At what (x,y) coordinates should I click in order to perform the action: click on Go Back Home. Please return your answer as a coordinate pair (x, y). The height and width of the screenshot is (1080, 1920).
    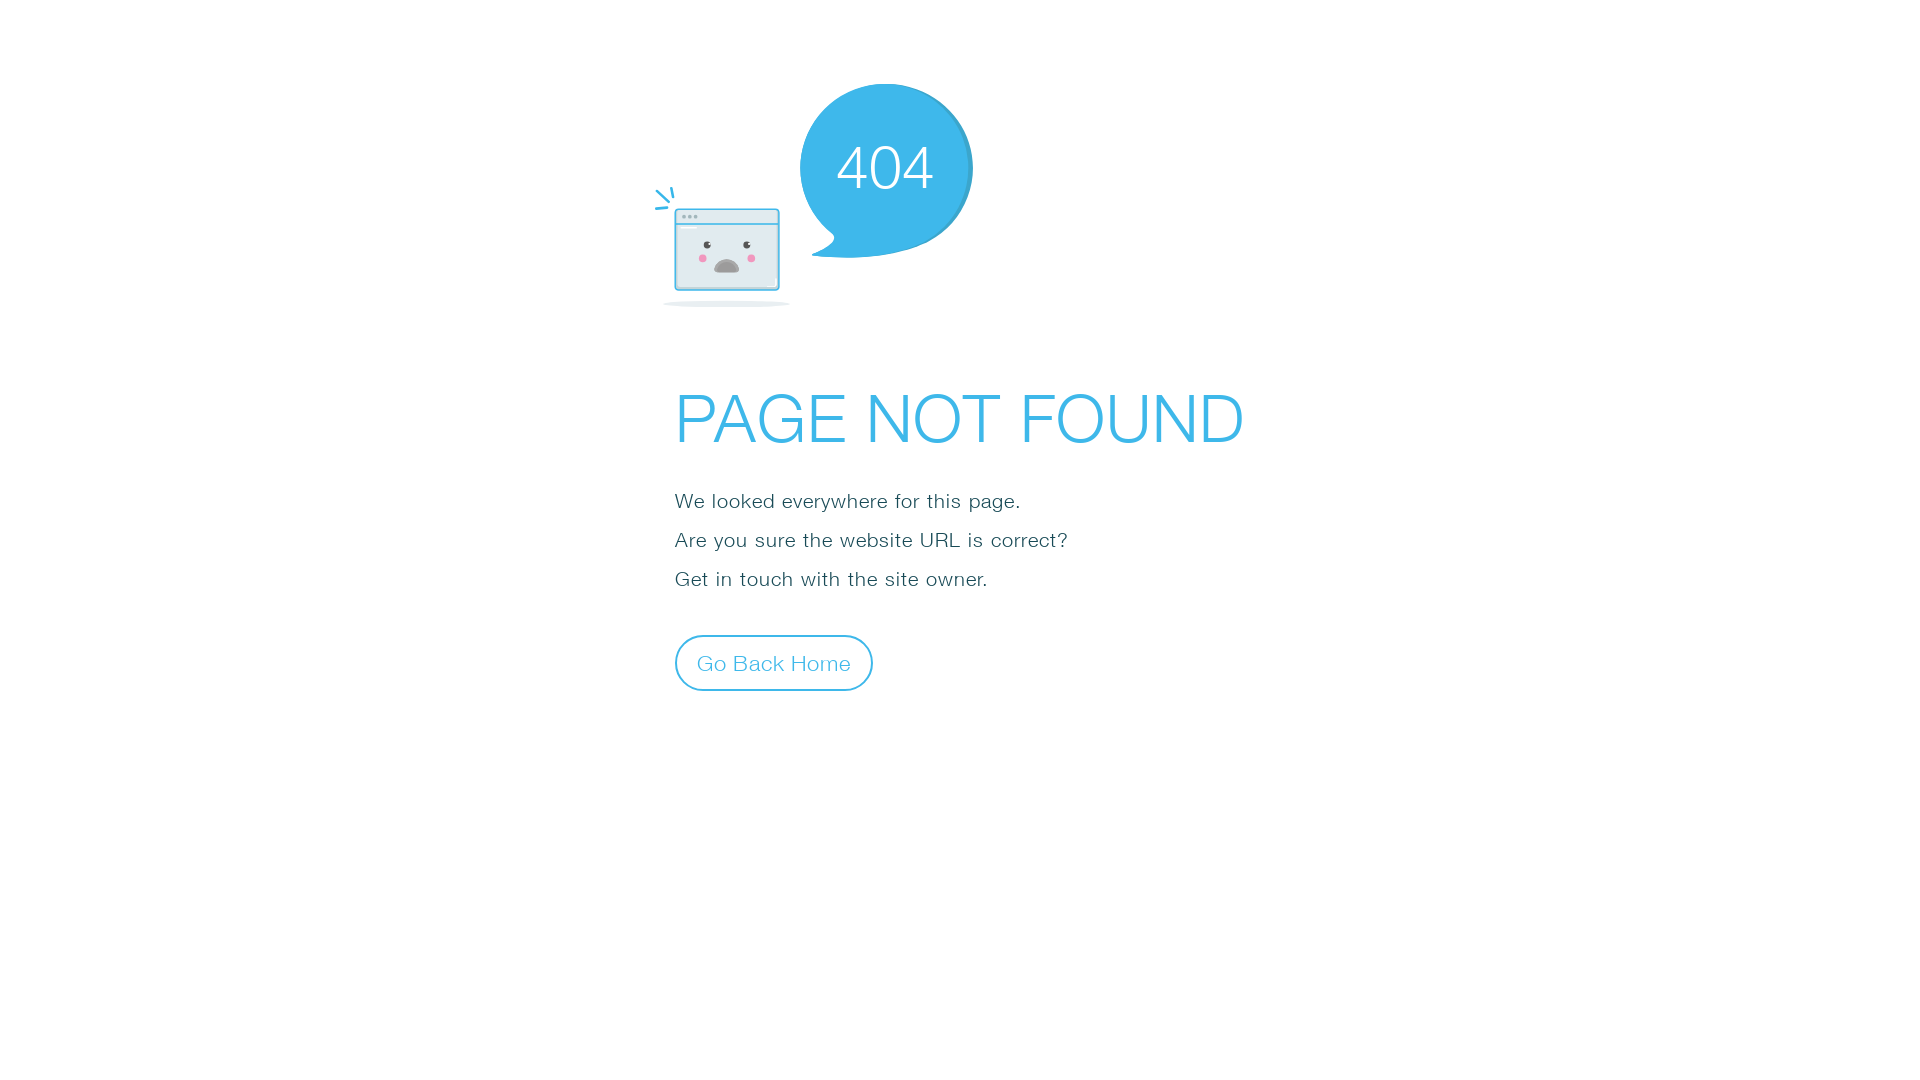
    Looking at the image, I should click on (774, 662).